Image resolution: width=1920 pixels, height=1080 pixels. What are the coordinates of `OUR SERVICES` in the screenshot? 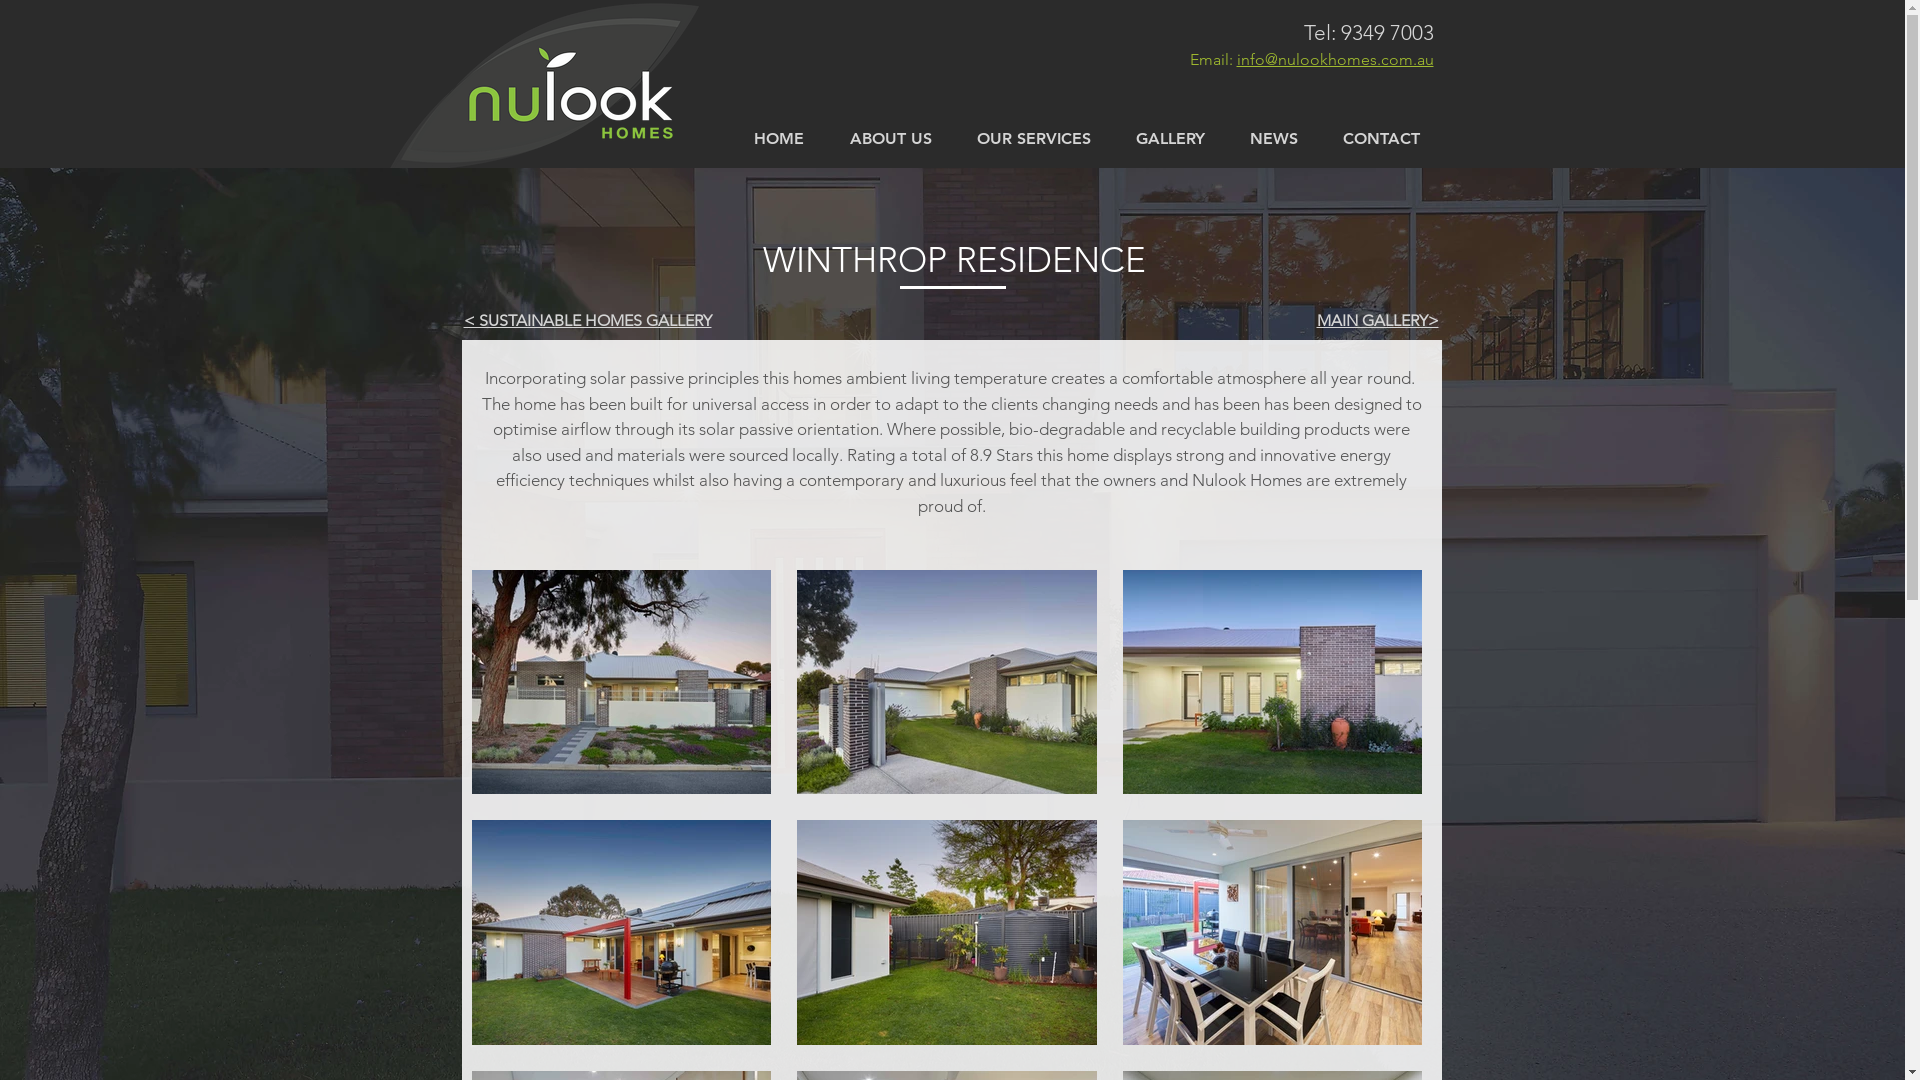 It's located at (1034, 138).